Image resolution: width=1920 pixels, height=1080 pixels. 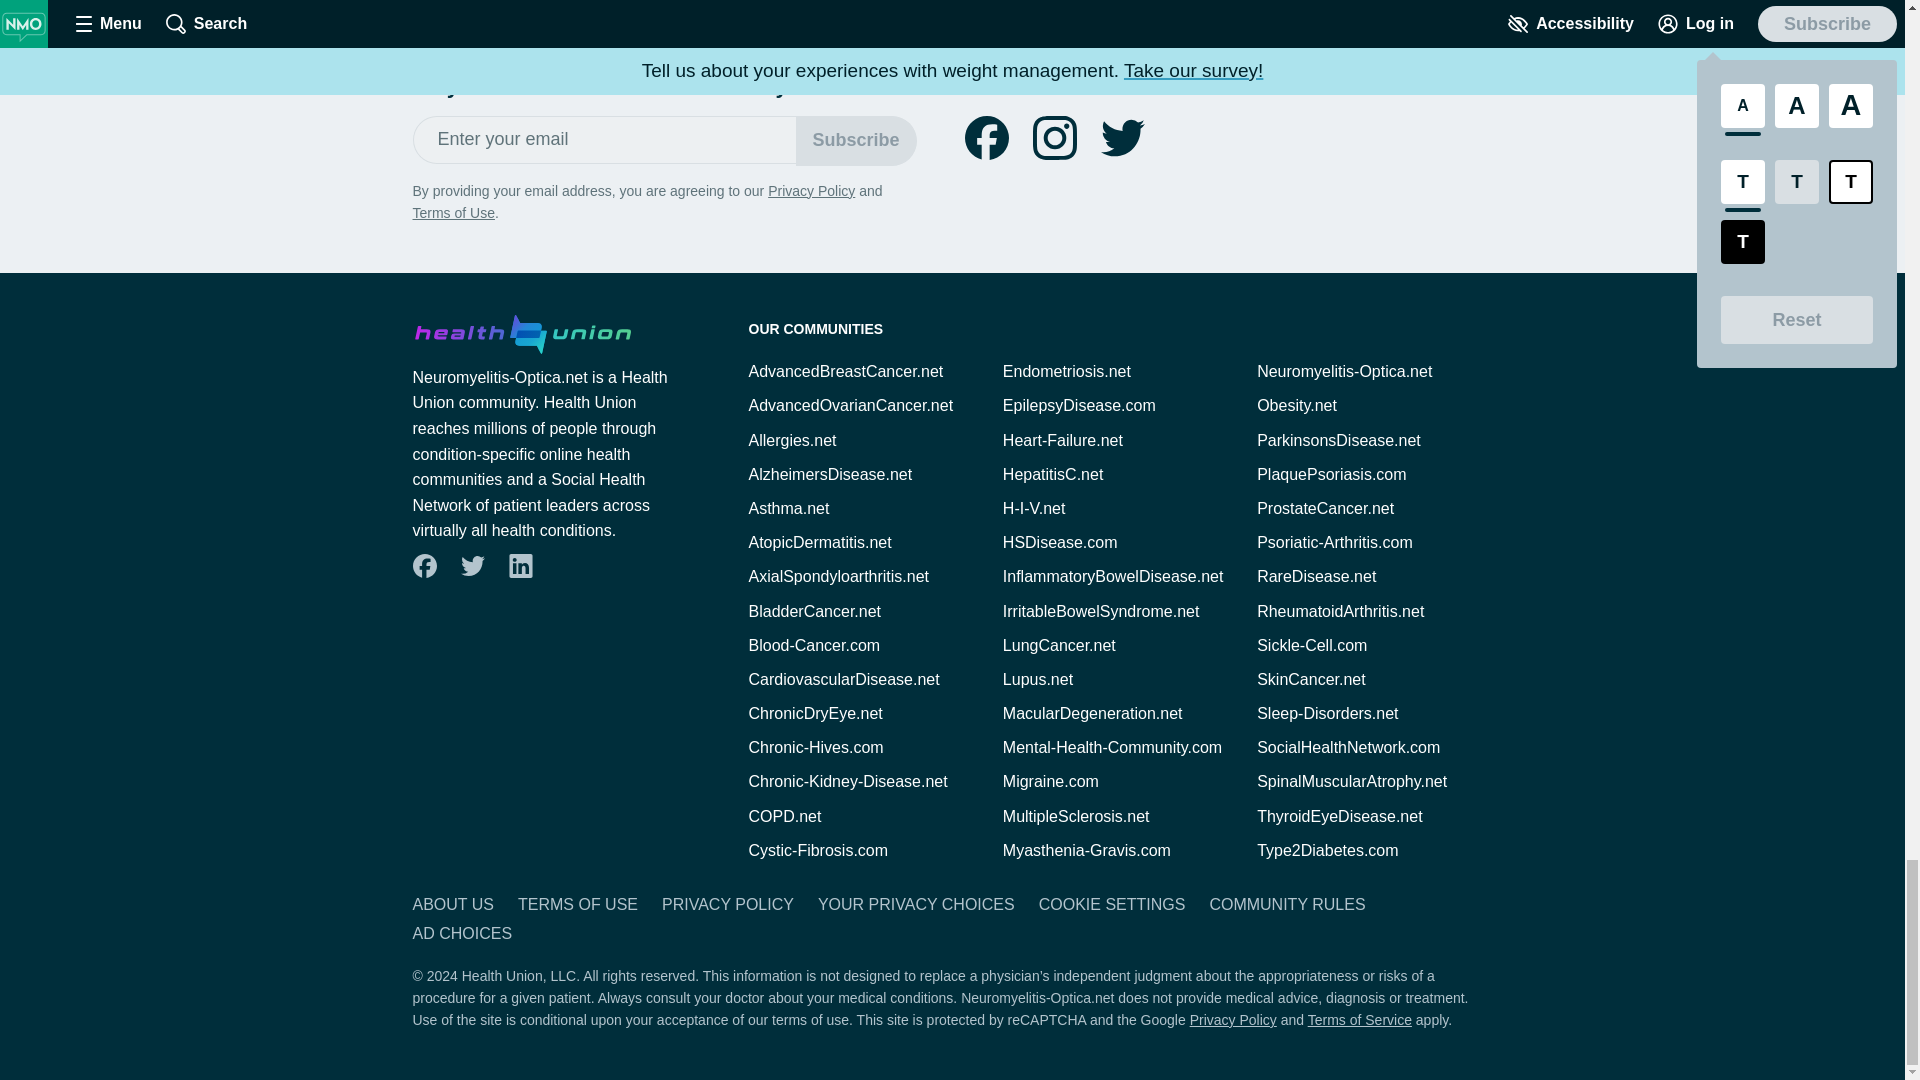 I want to click on Follow us on facebook, so click(x=986, y=137).